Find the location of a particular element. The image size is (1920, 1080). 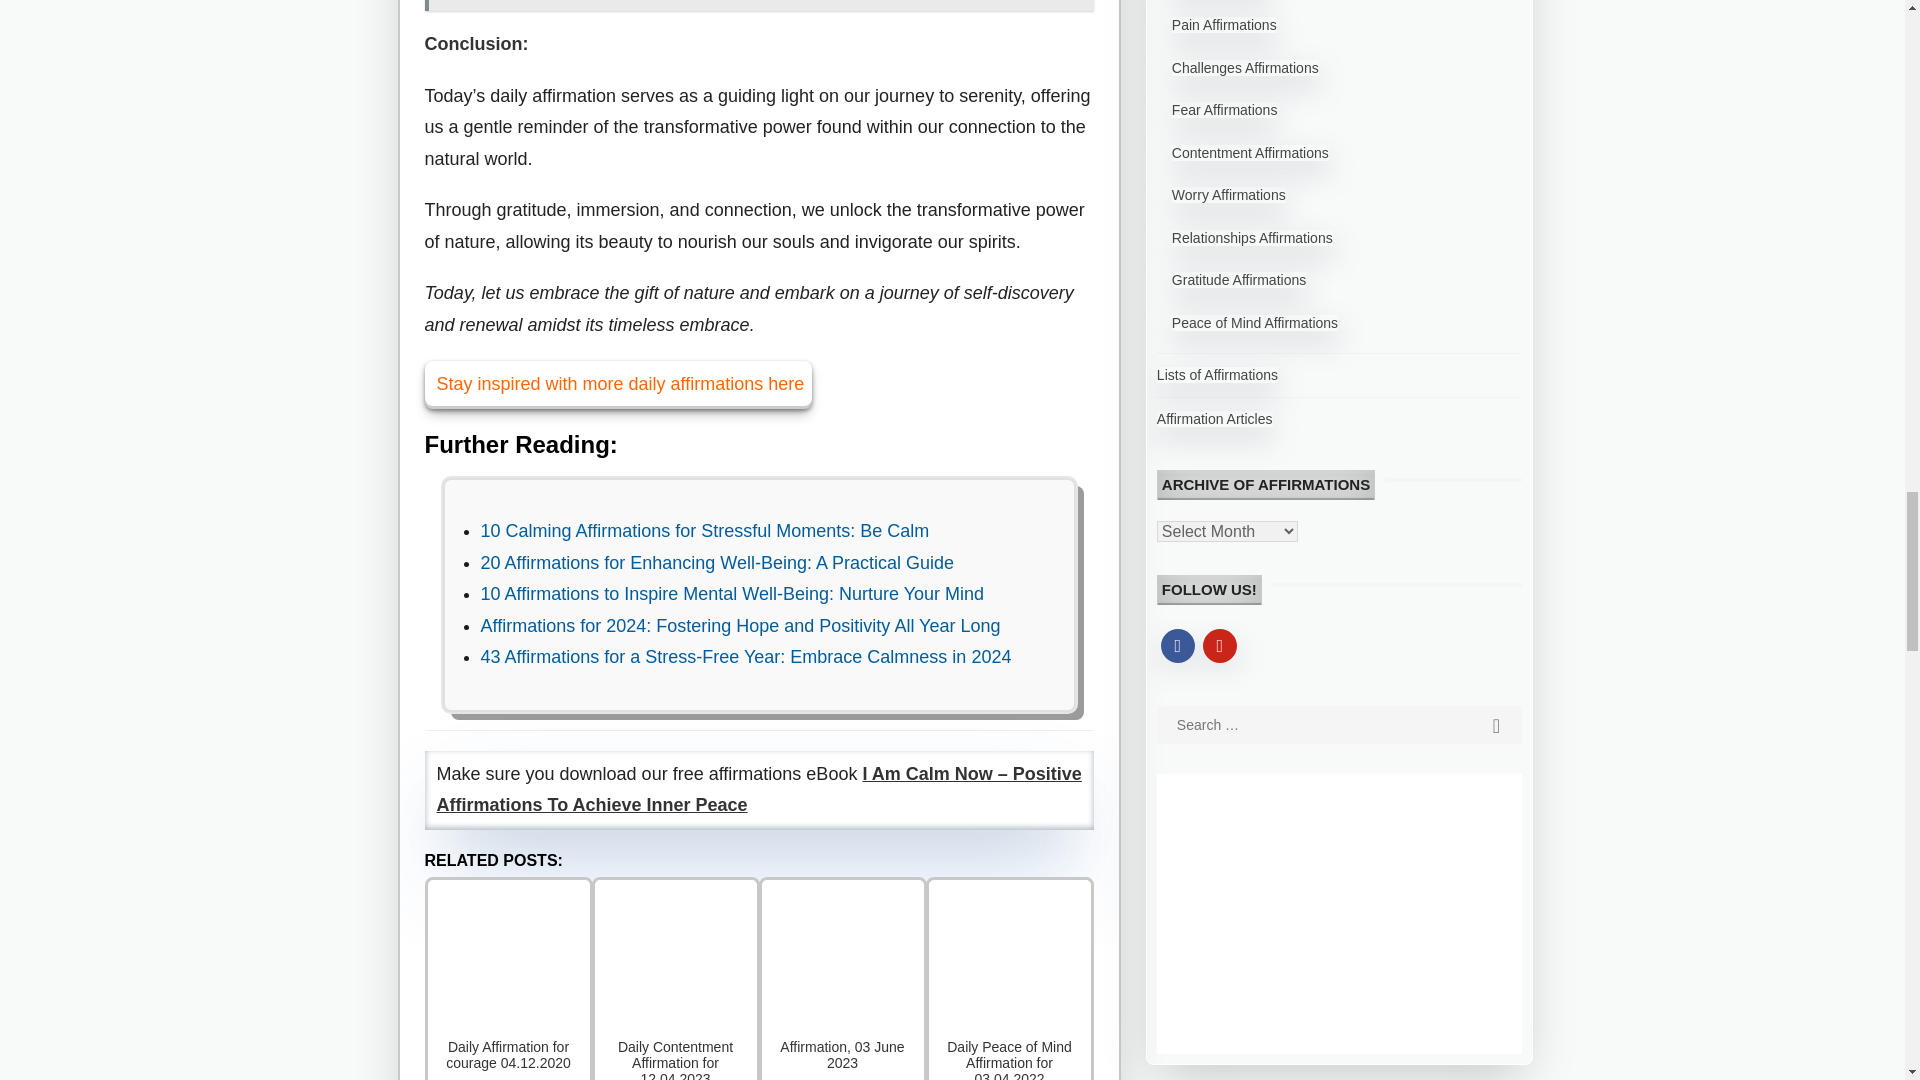

Facebook is located at coordinates (1178, 644).